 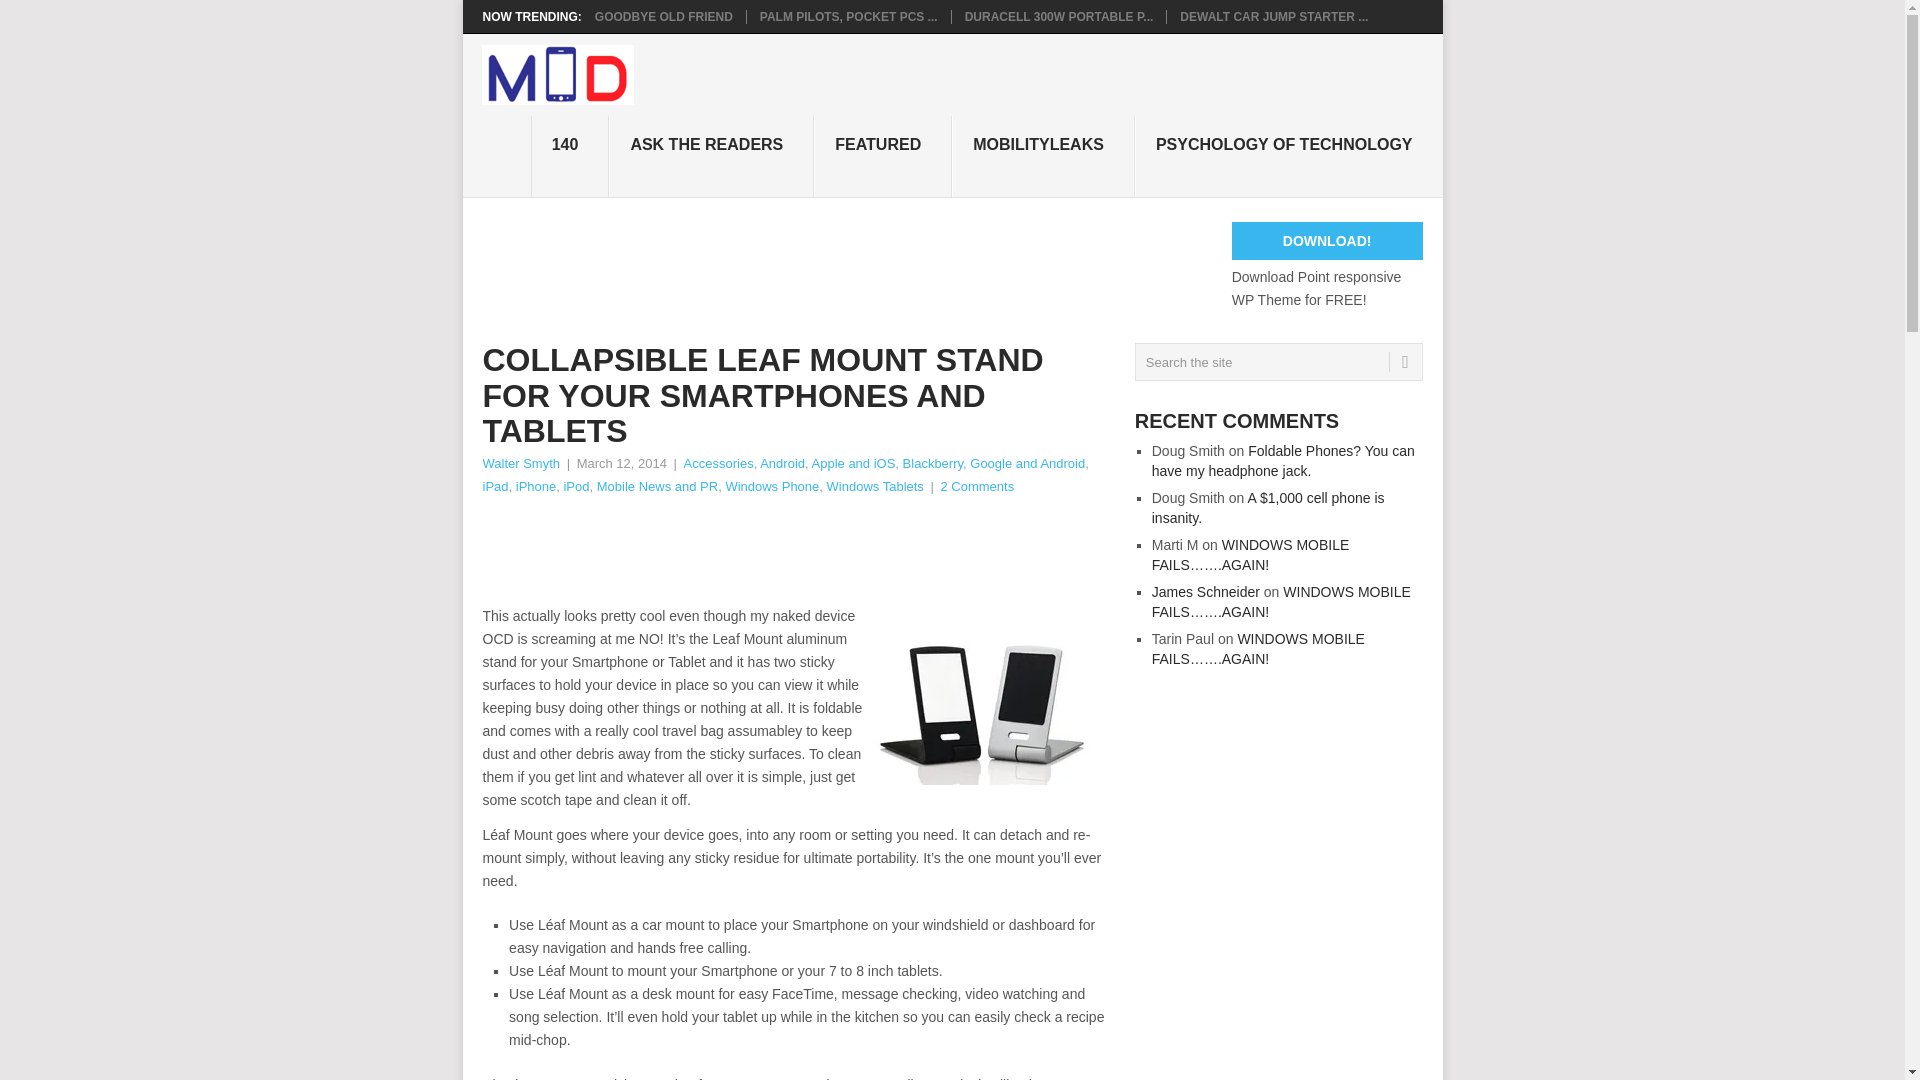 I want to click on Mobile News and PR, so click(x=658, y=486).